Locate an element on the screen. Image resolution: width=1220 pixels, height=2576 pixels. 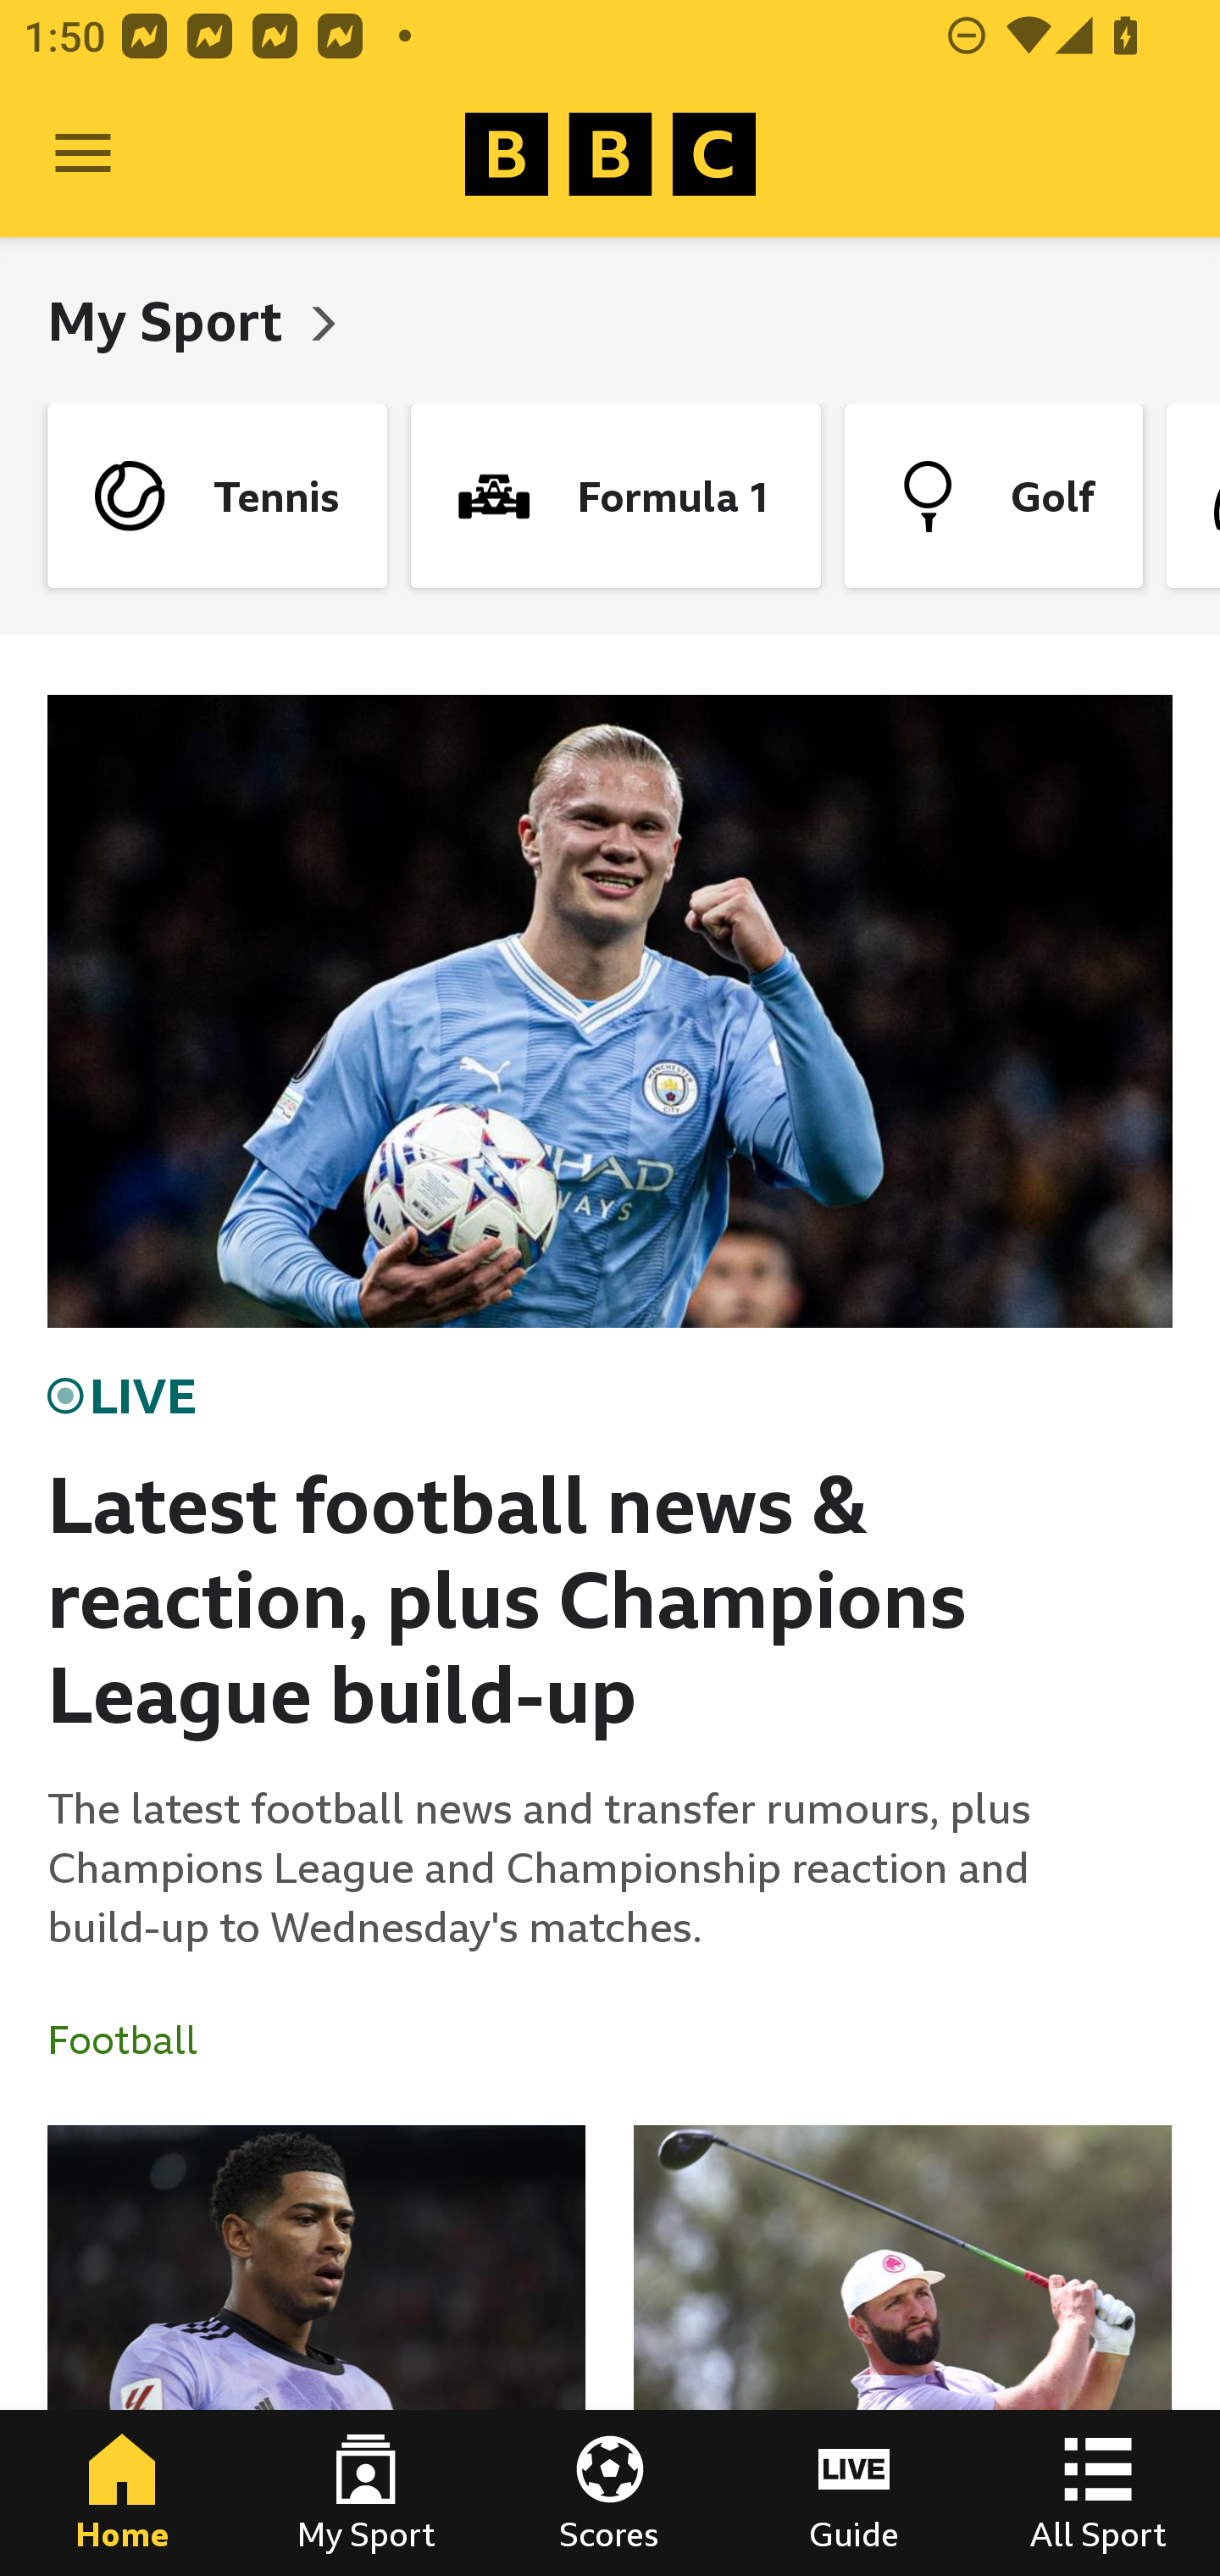
My Sport is located at coordinates (366, 2493).